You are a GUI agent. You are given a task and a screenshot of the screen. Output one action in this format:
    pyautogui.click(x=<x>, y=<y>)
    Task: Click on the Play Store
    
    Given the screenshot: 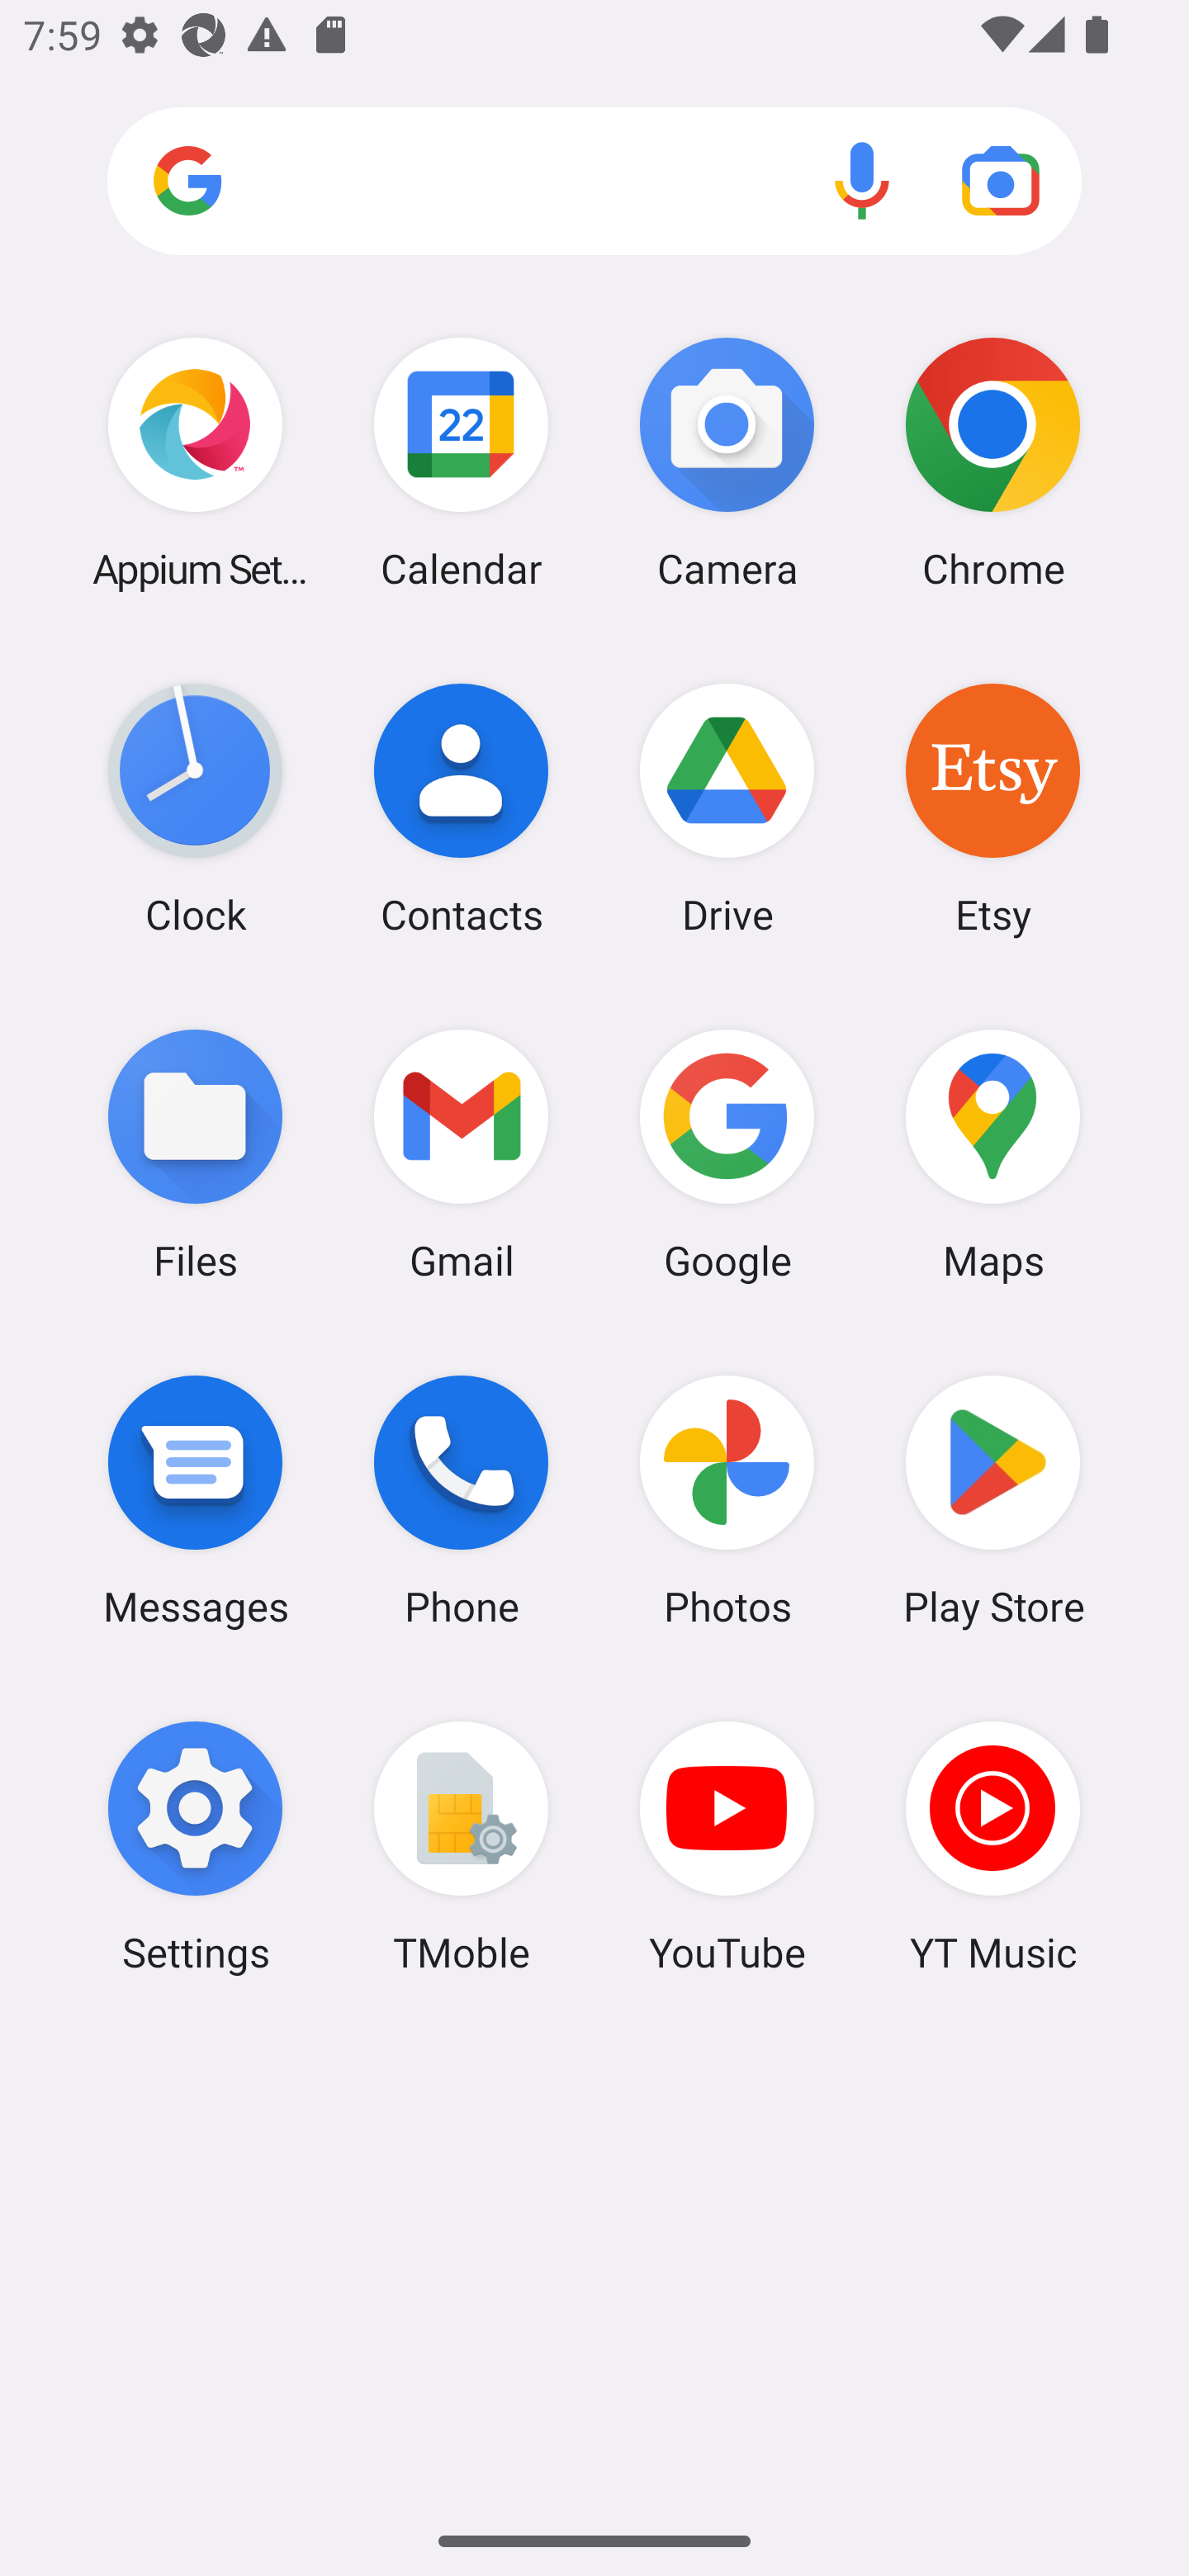 What is the action you would take?
    pyautogui.click(x=992, y=1500)
    